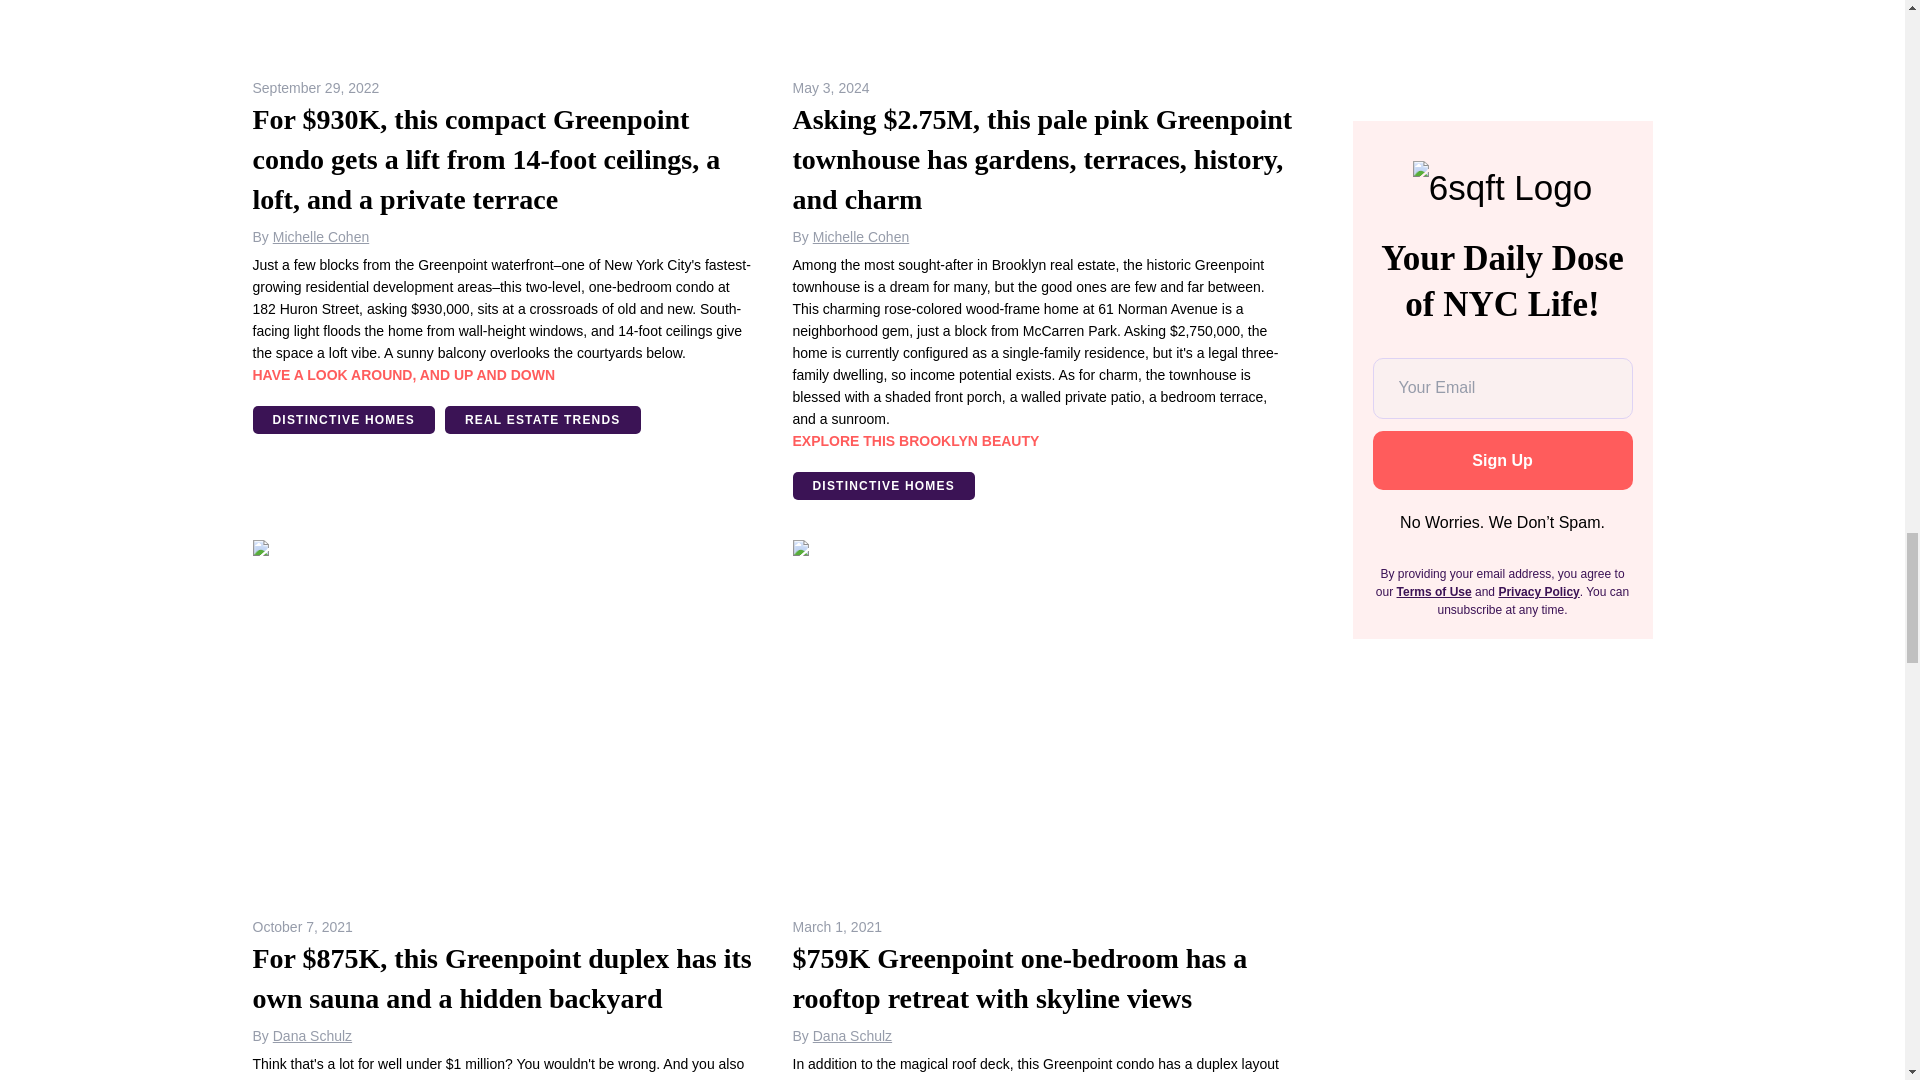 This screenshot has height=1080, width=1920. Describe the element at coordinates (312, 1036) in the screenshot. I see `Posts by Dana Schulz` at that location.